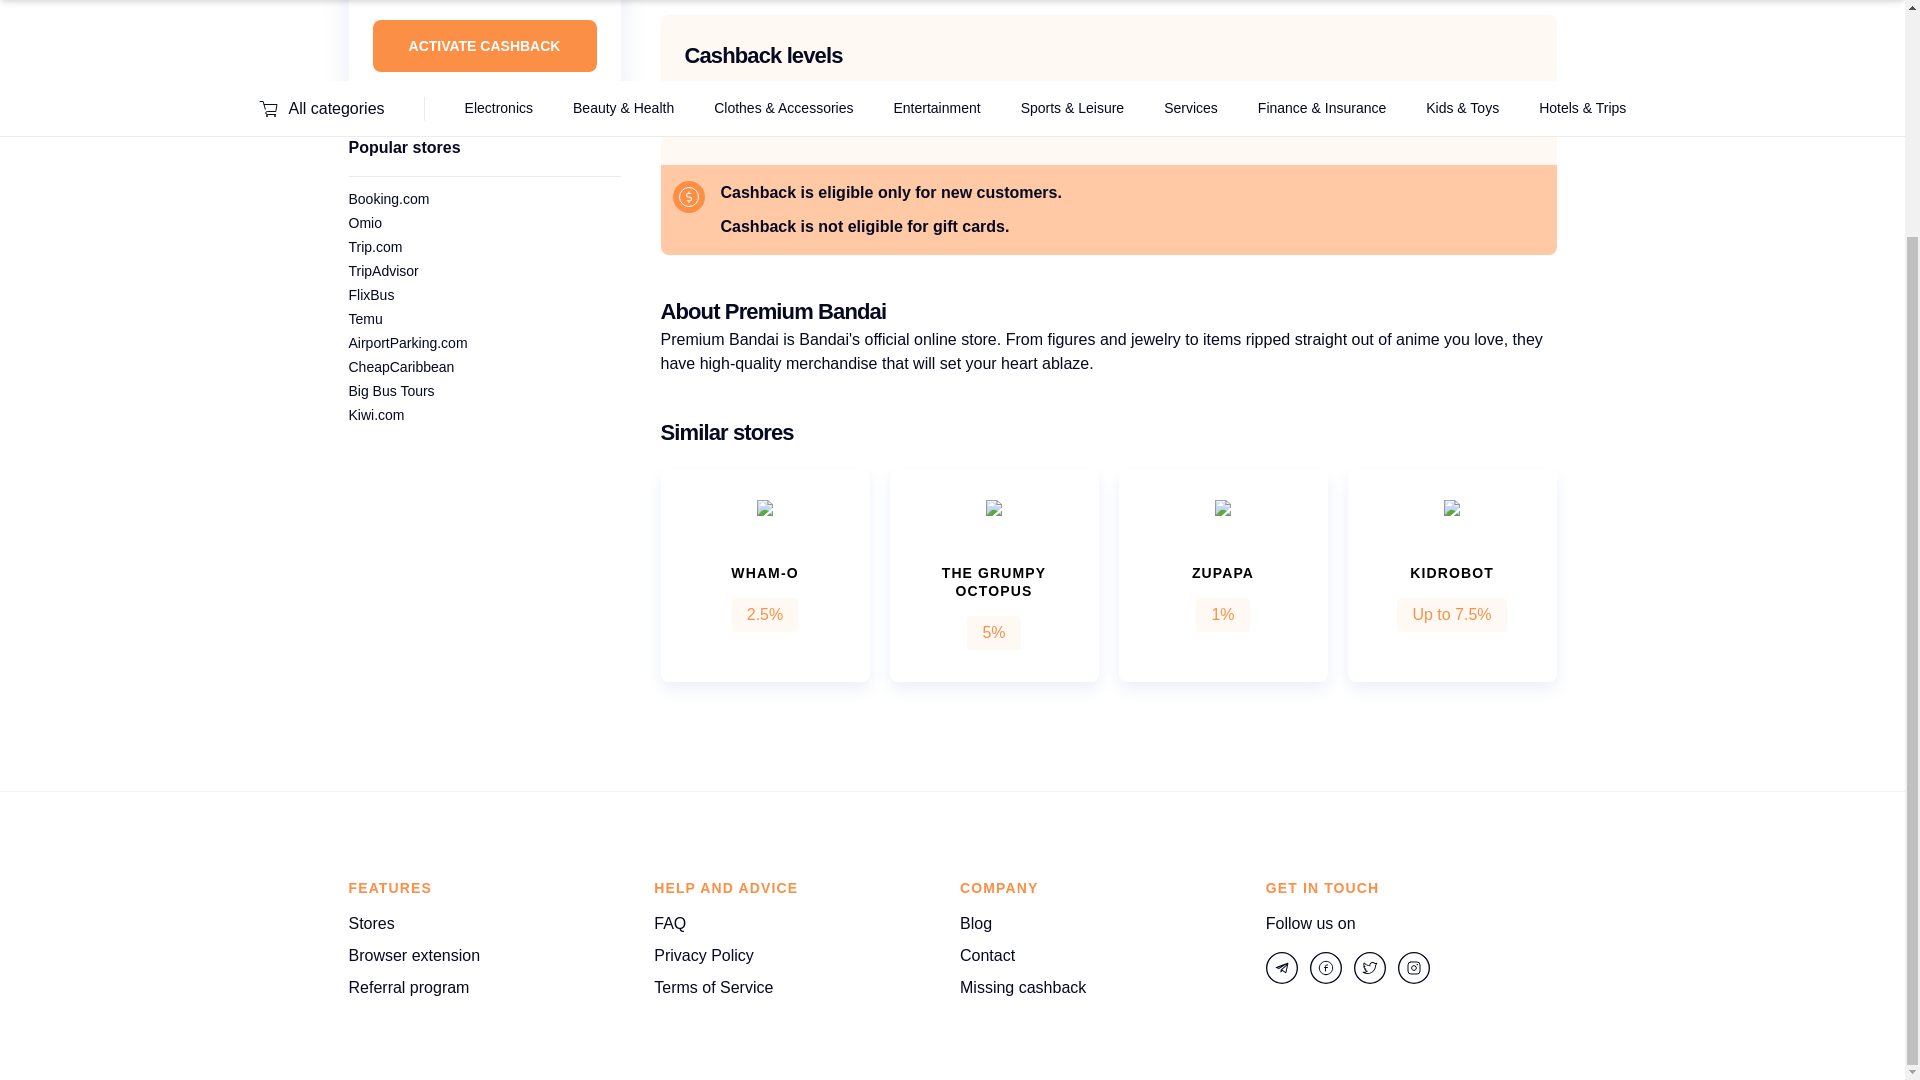 The height and width of the screenshot is (1080, 1920). Describe the element at coordinates (414, 955) in the screenshot. I see `Browser extension` at that location.